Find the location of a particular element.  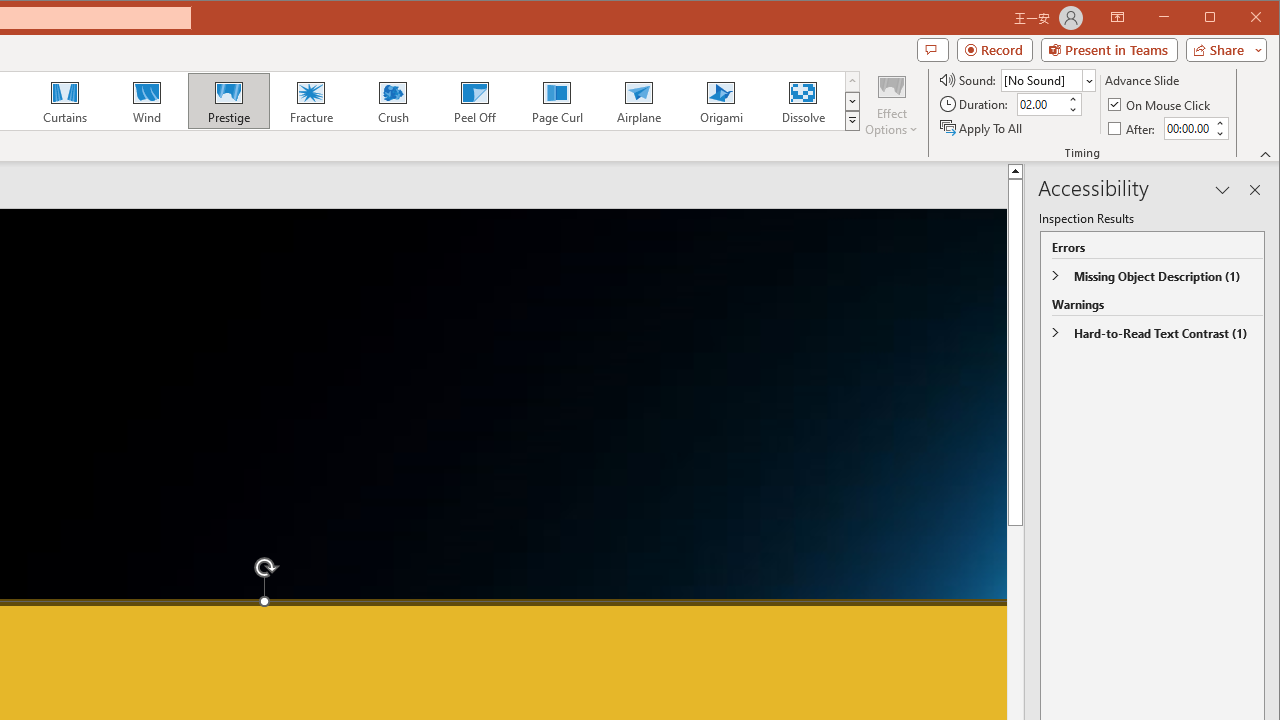

Apply To All is located at coordinates (982, 128).